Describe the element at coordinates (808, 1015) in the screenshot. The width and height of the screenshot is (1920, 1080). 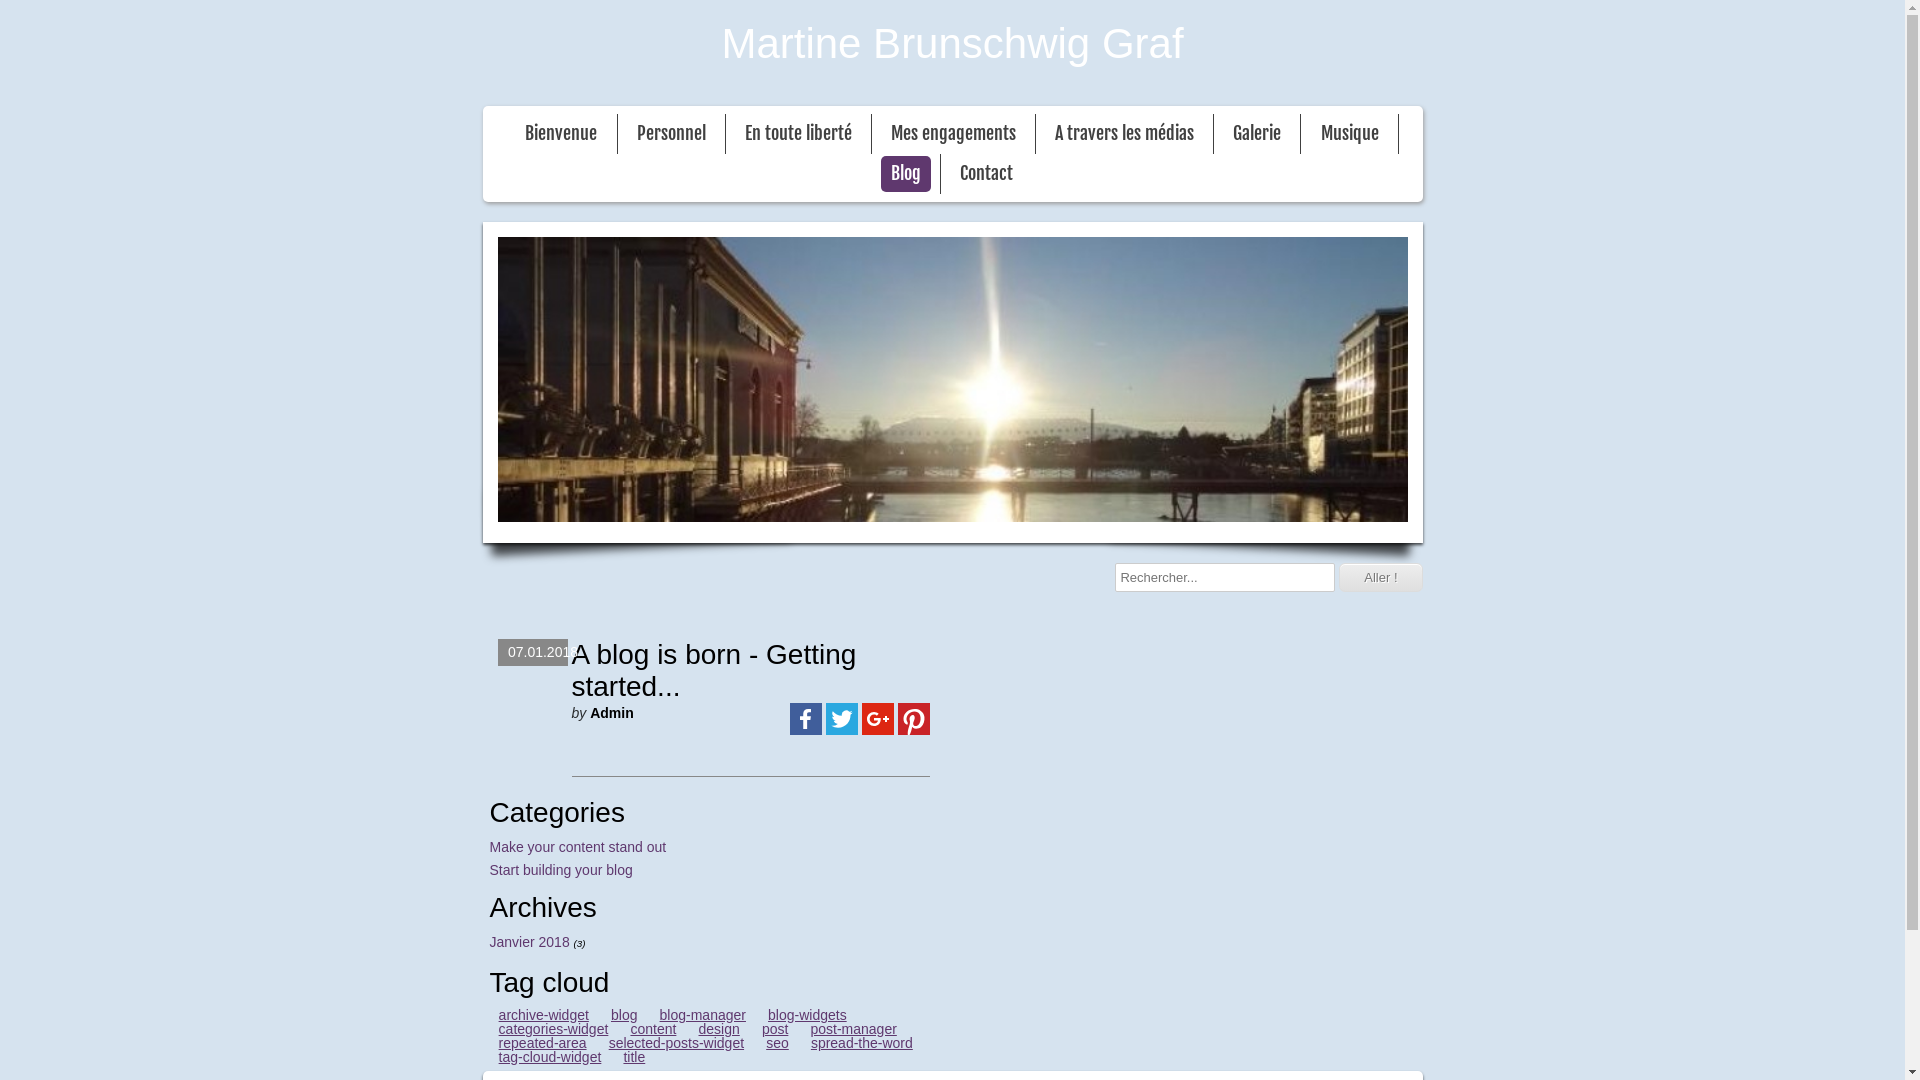
I see `blog-widgets` at that location.